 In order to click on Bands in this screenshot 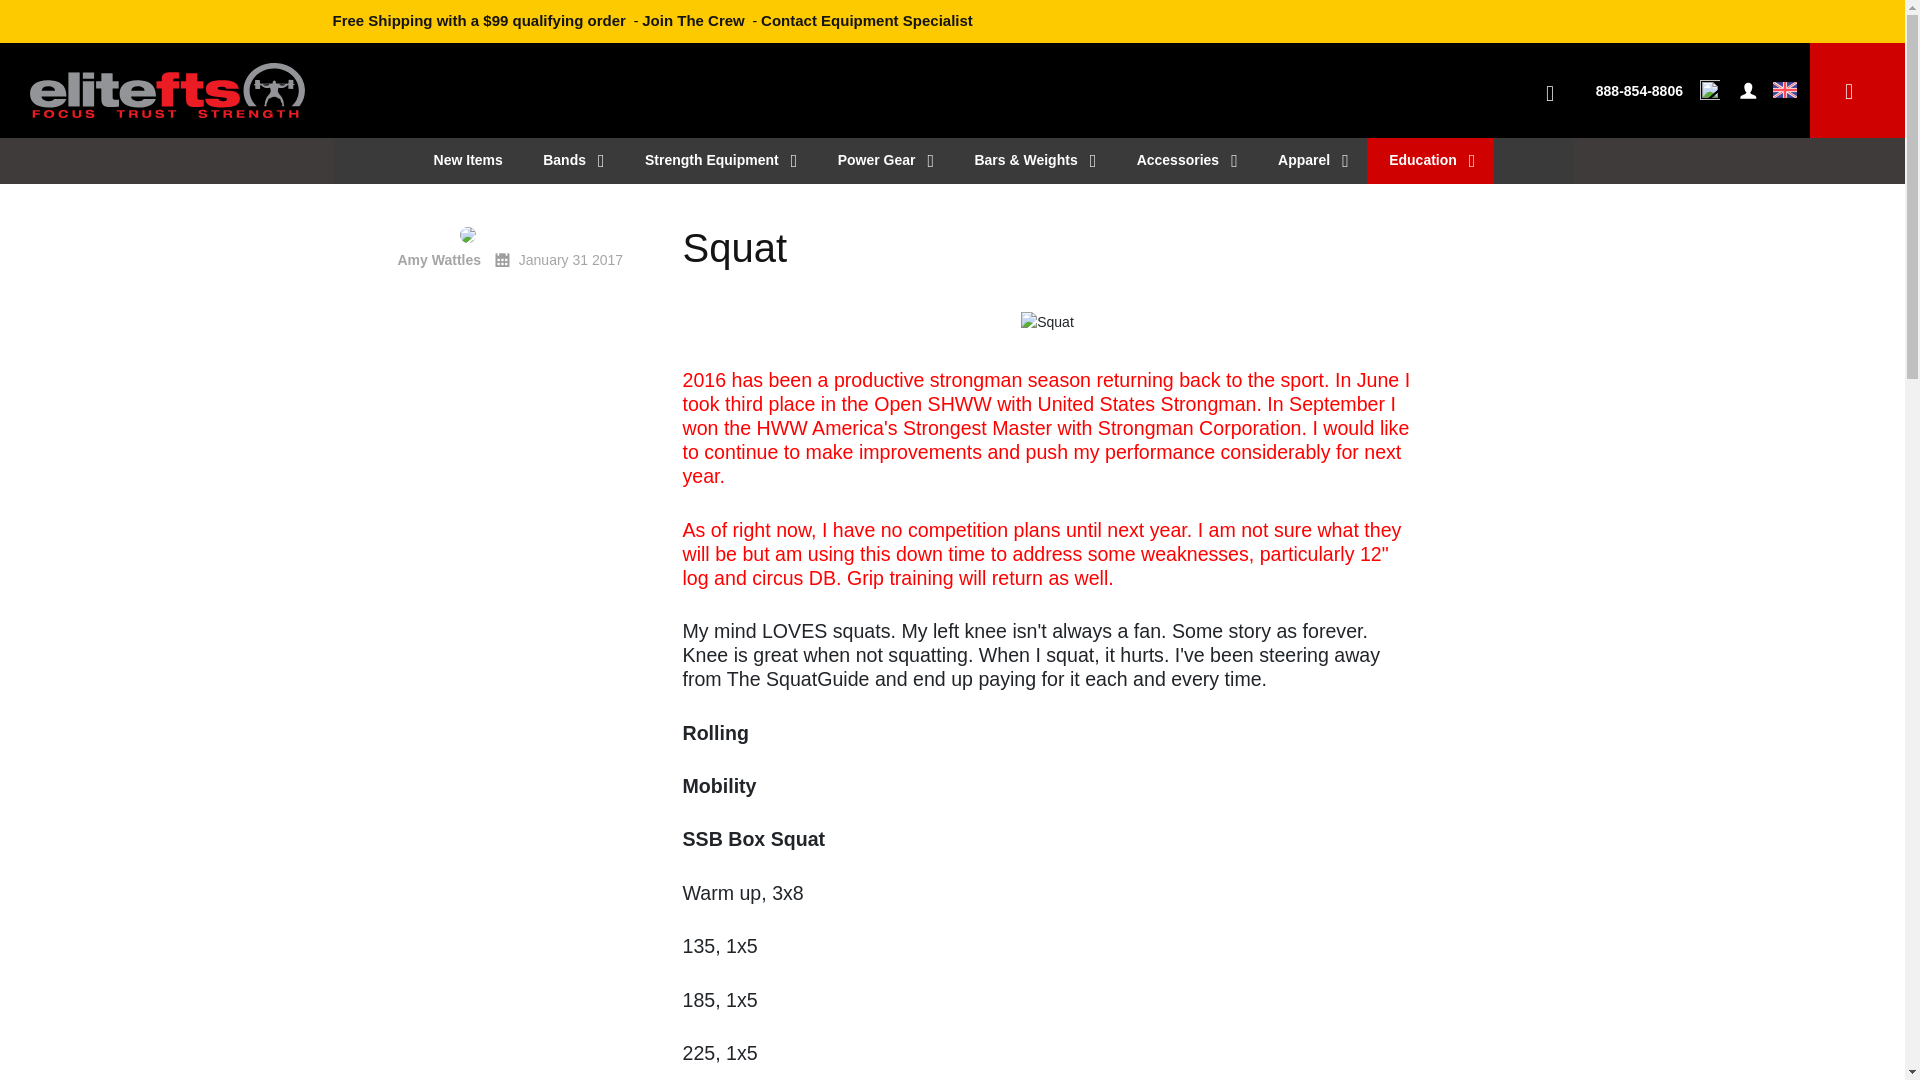, I will do `click(571, 160)`.